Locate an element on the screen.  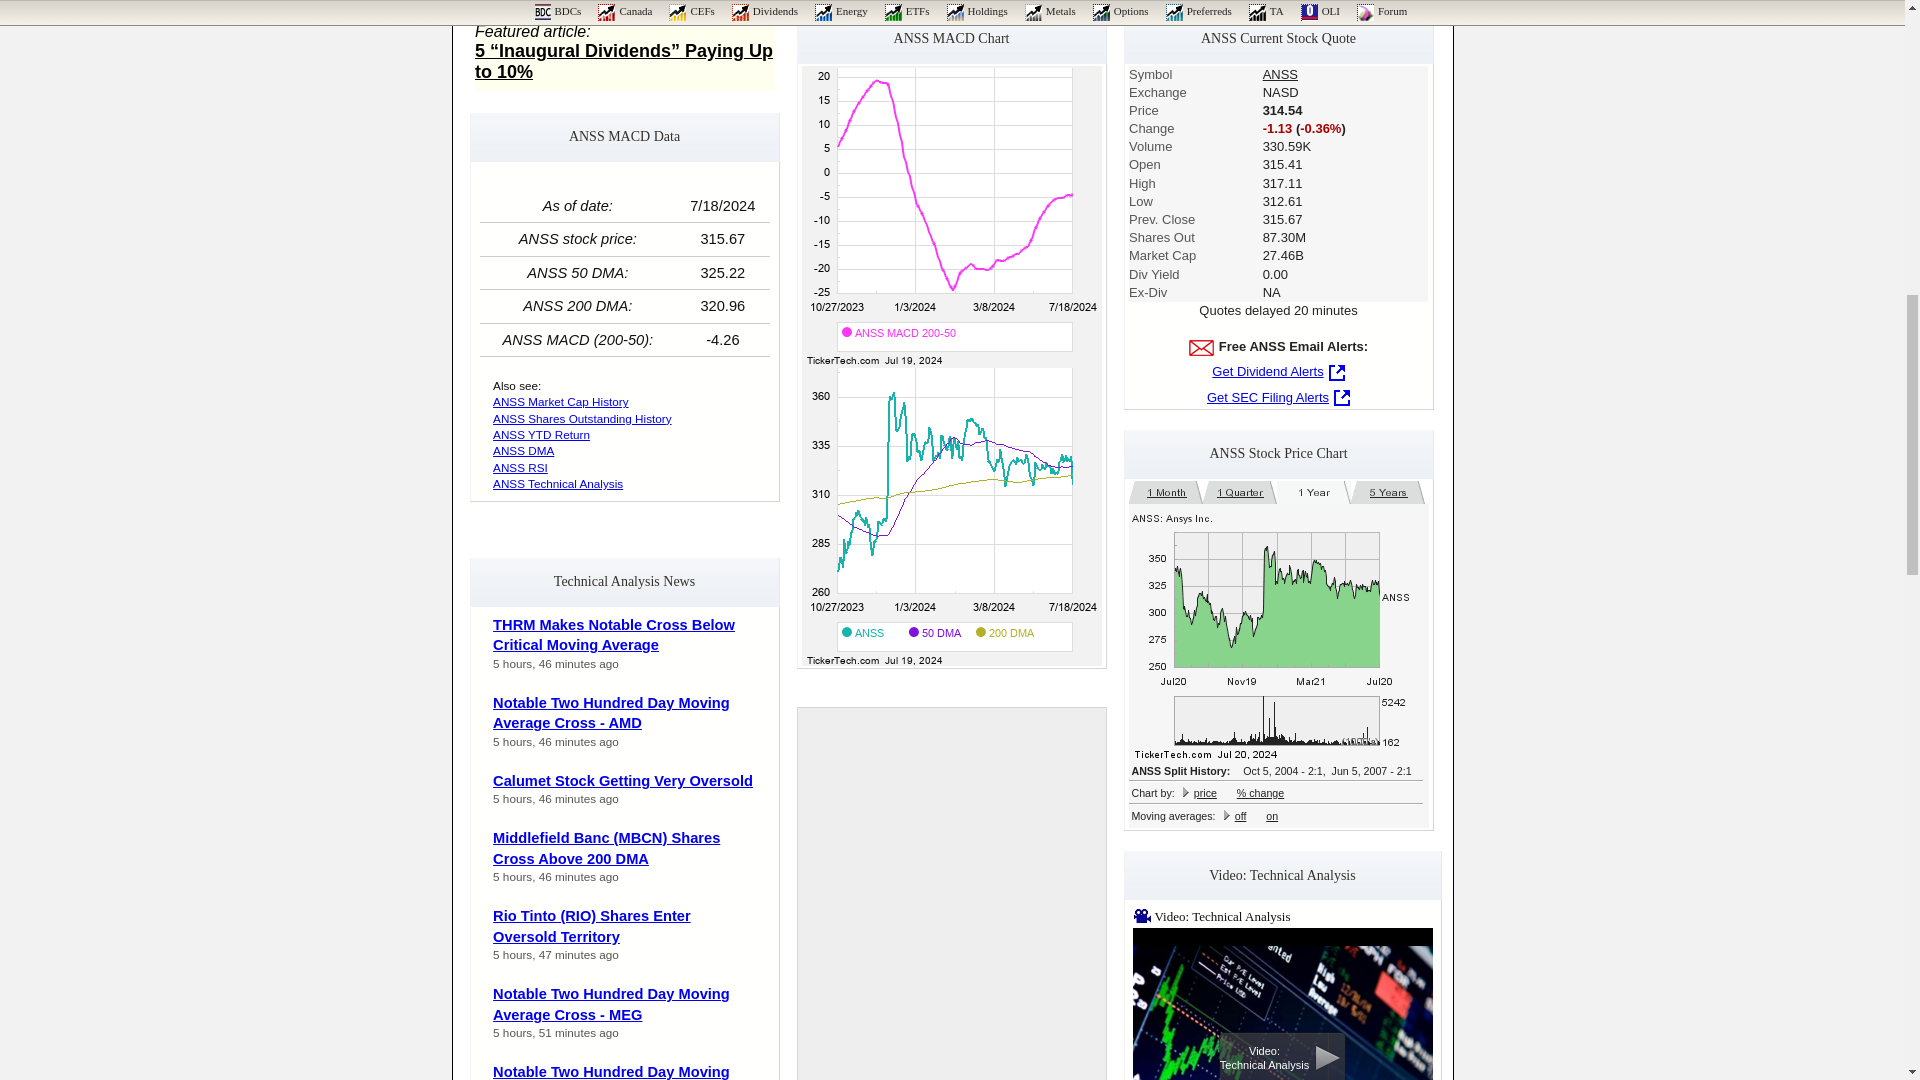
ANSS RSI is located at coordinates (520, 468).